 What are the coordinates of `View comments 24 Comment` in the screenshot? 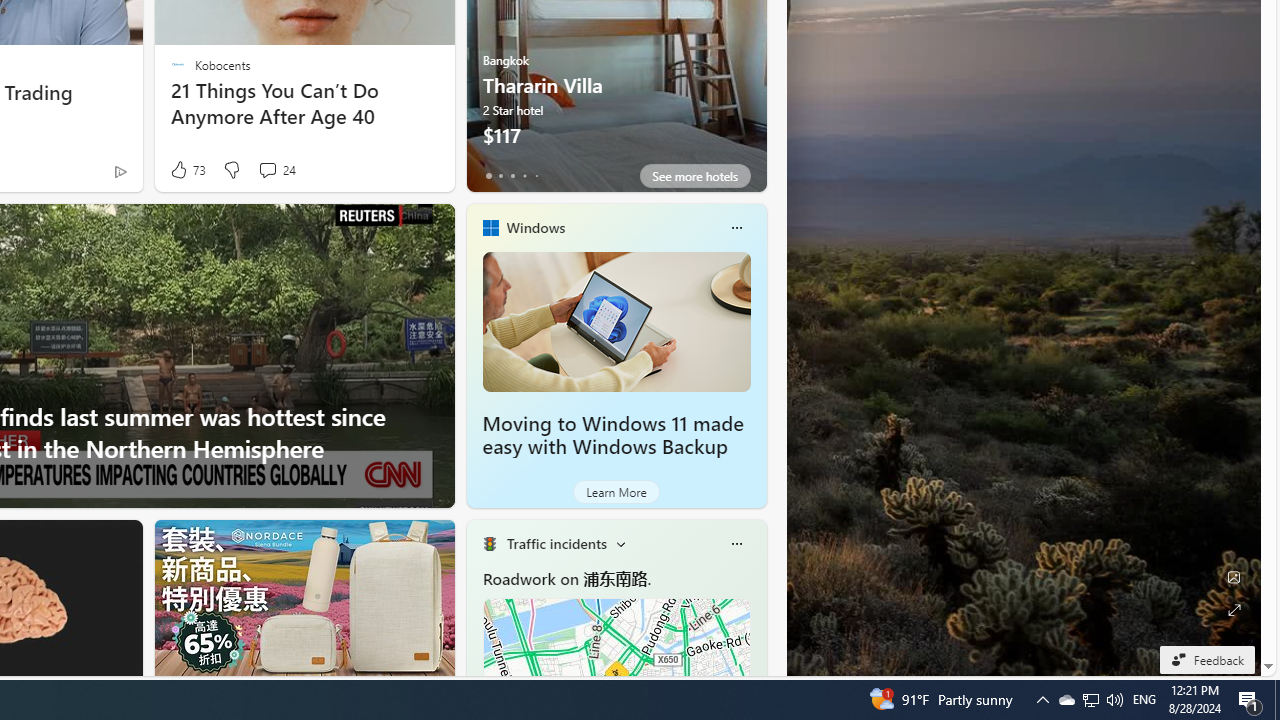 It's located at (267, 170).